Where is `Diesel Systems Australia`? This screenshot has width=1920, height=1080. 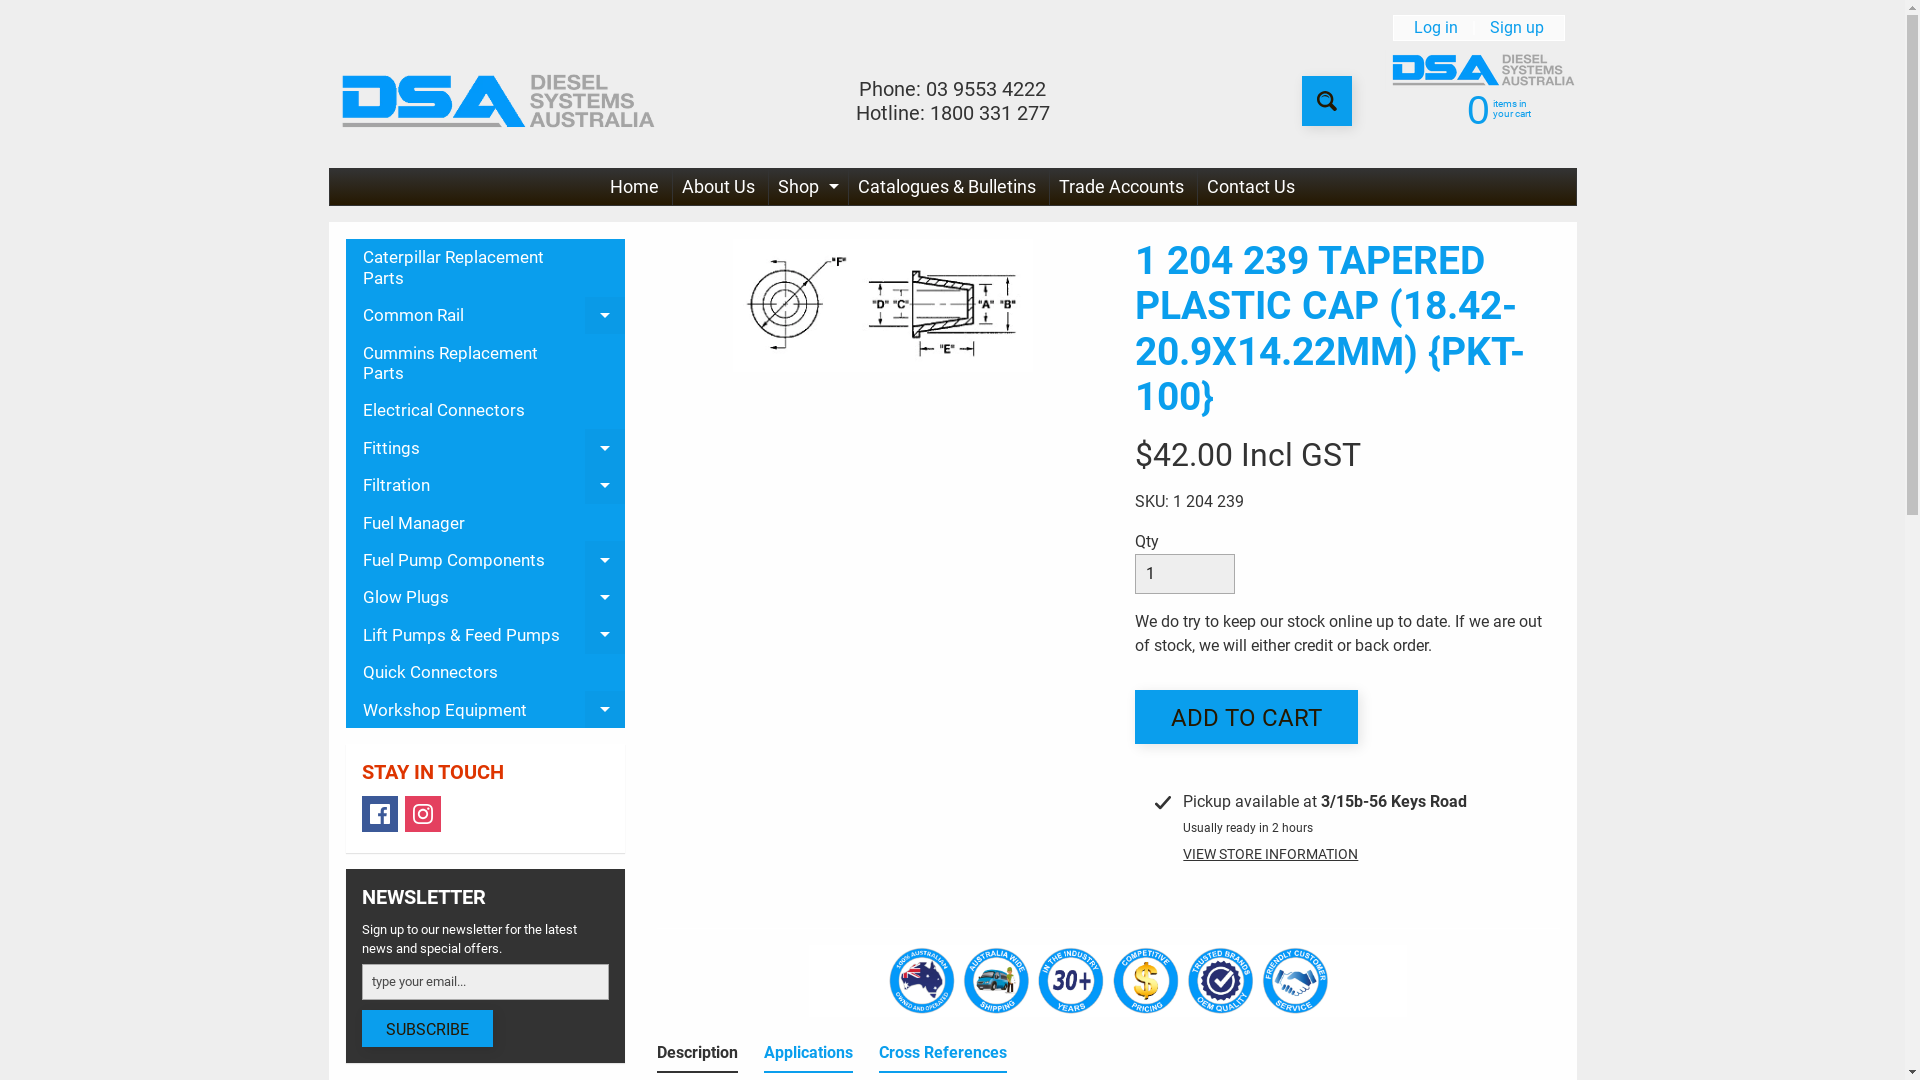 Diesel Systems Australia is located at coordinates (493, 102).